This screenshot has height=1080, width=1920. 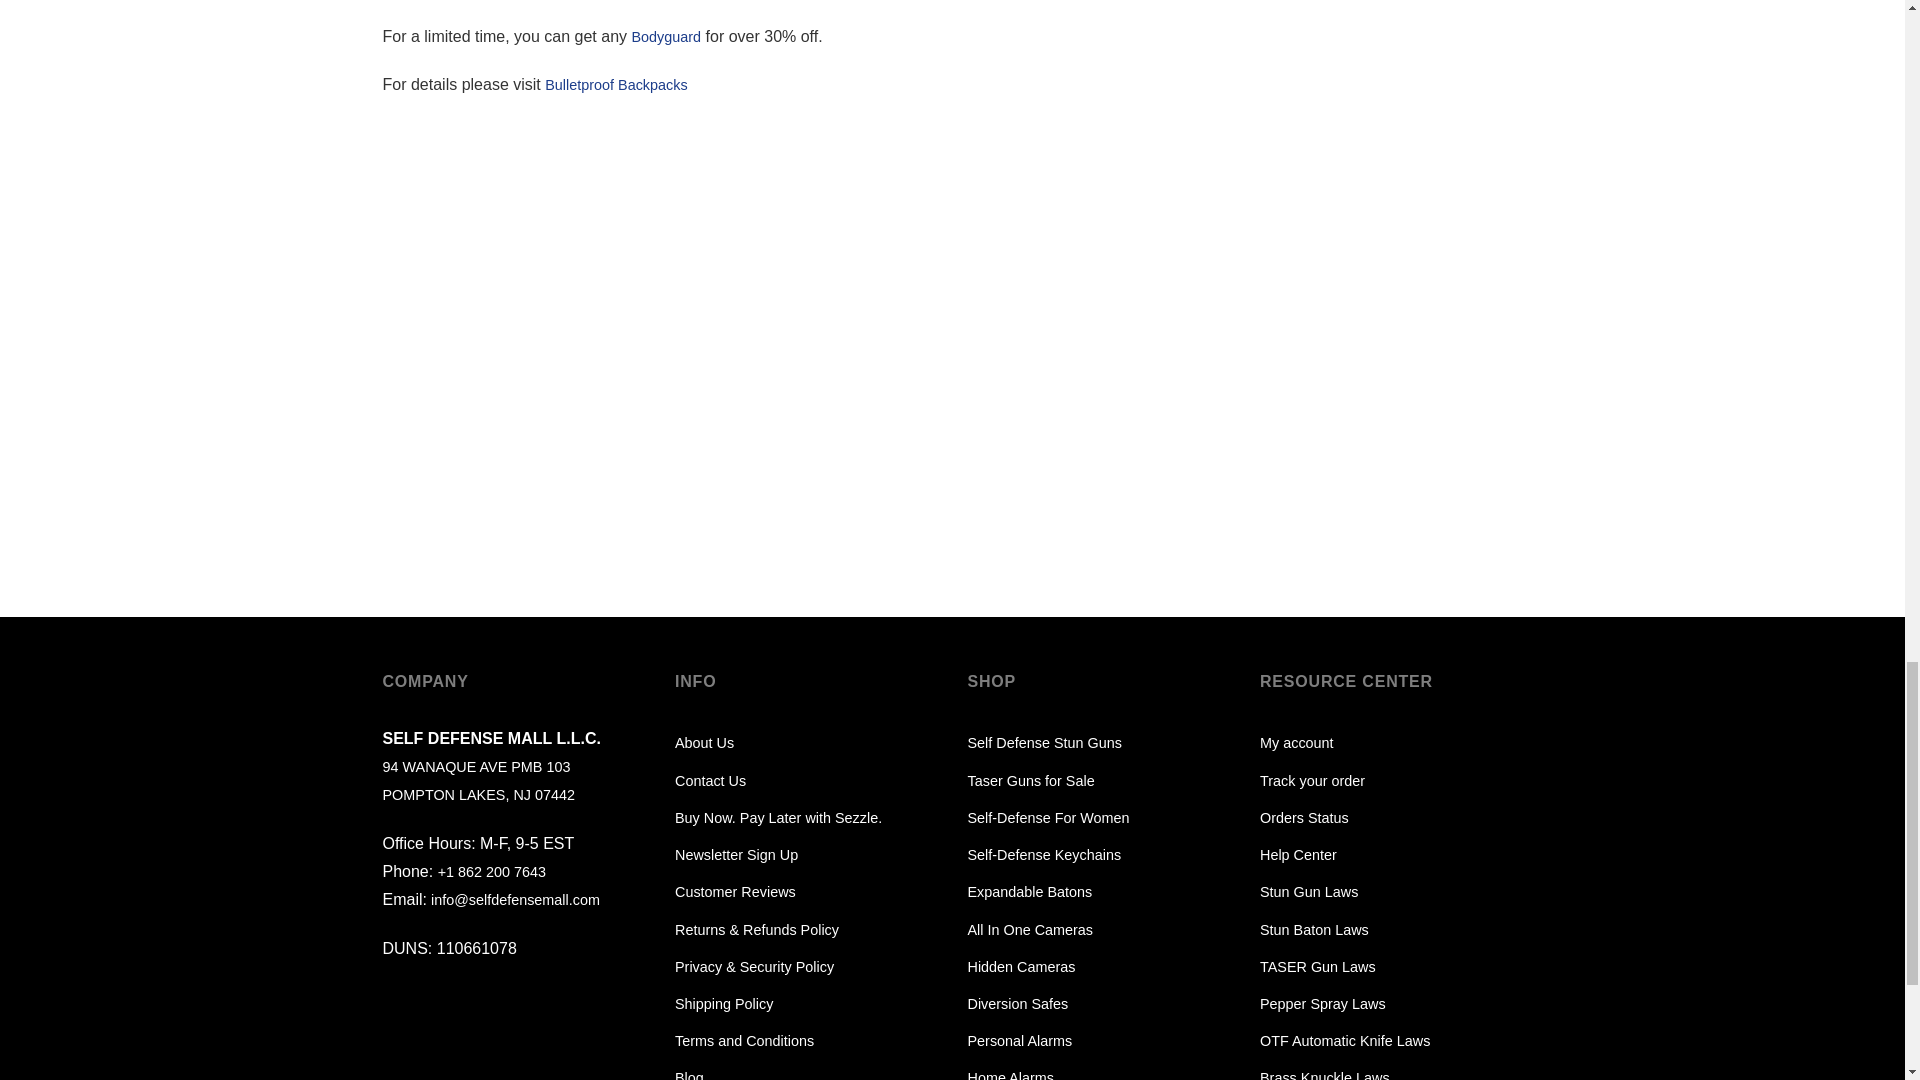 I want to click on Contact Us, so click(x=710, y=781).